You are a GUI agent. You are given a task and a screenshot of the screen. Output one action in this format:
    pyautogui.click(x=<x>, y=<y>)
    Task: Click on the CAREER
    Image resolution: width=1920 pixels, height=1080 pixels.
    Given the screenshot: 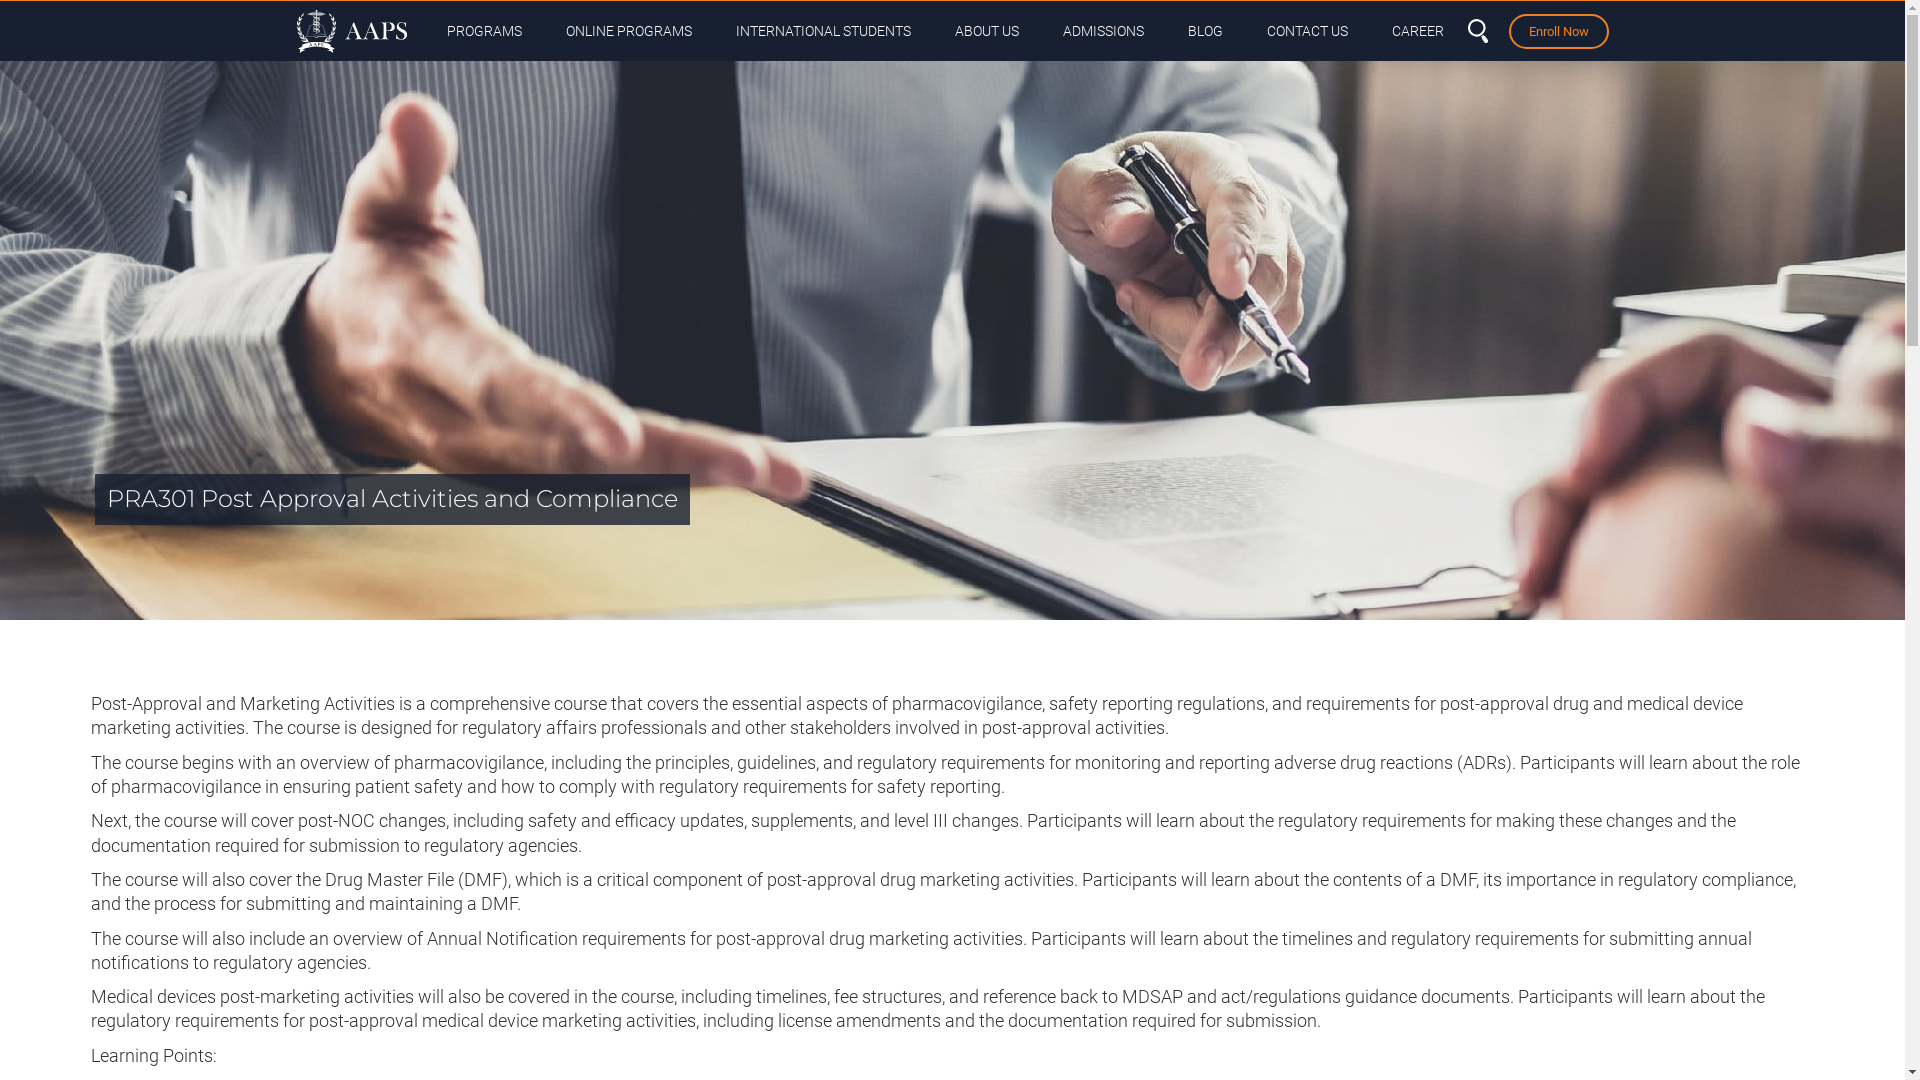 What is the action you would take?
    pyautogui.click(x=1418, y=31)
    